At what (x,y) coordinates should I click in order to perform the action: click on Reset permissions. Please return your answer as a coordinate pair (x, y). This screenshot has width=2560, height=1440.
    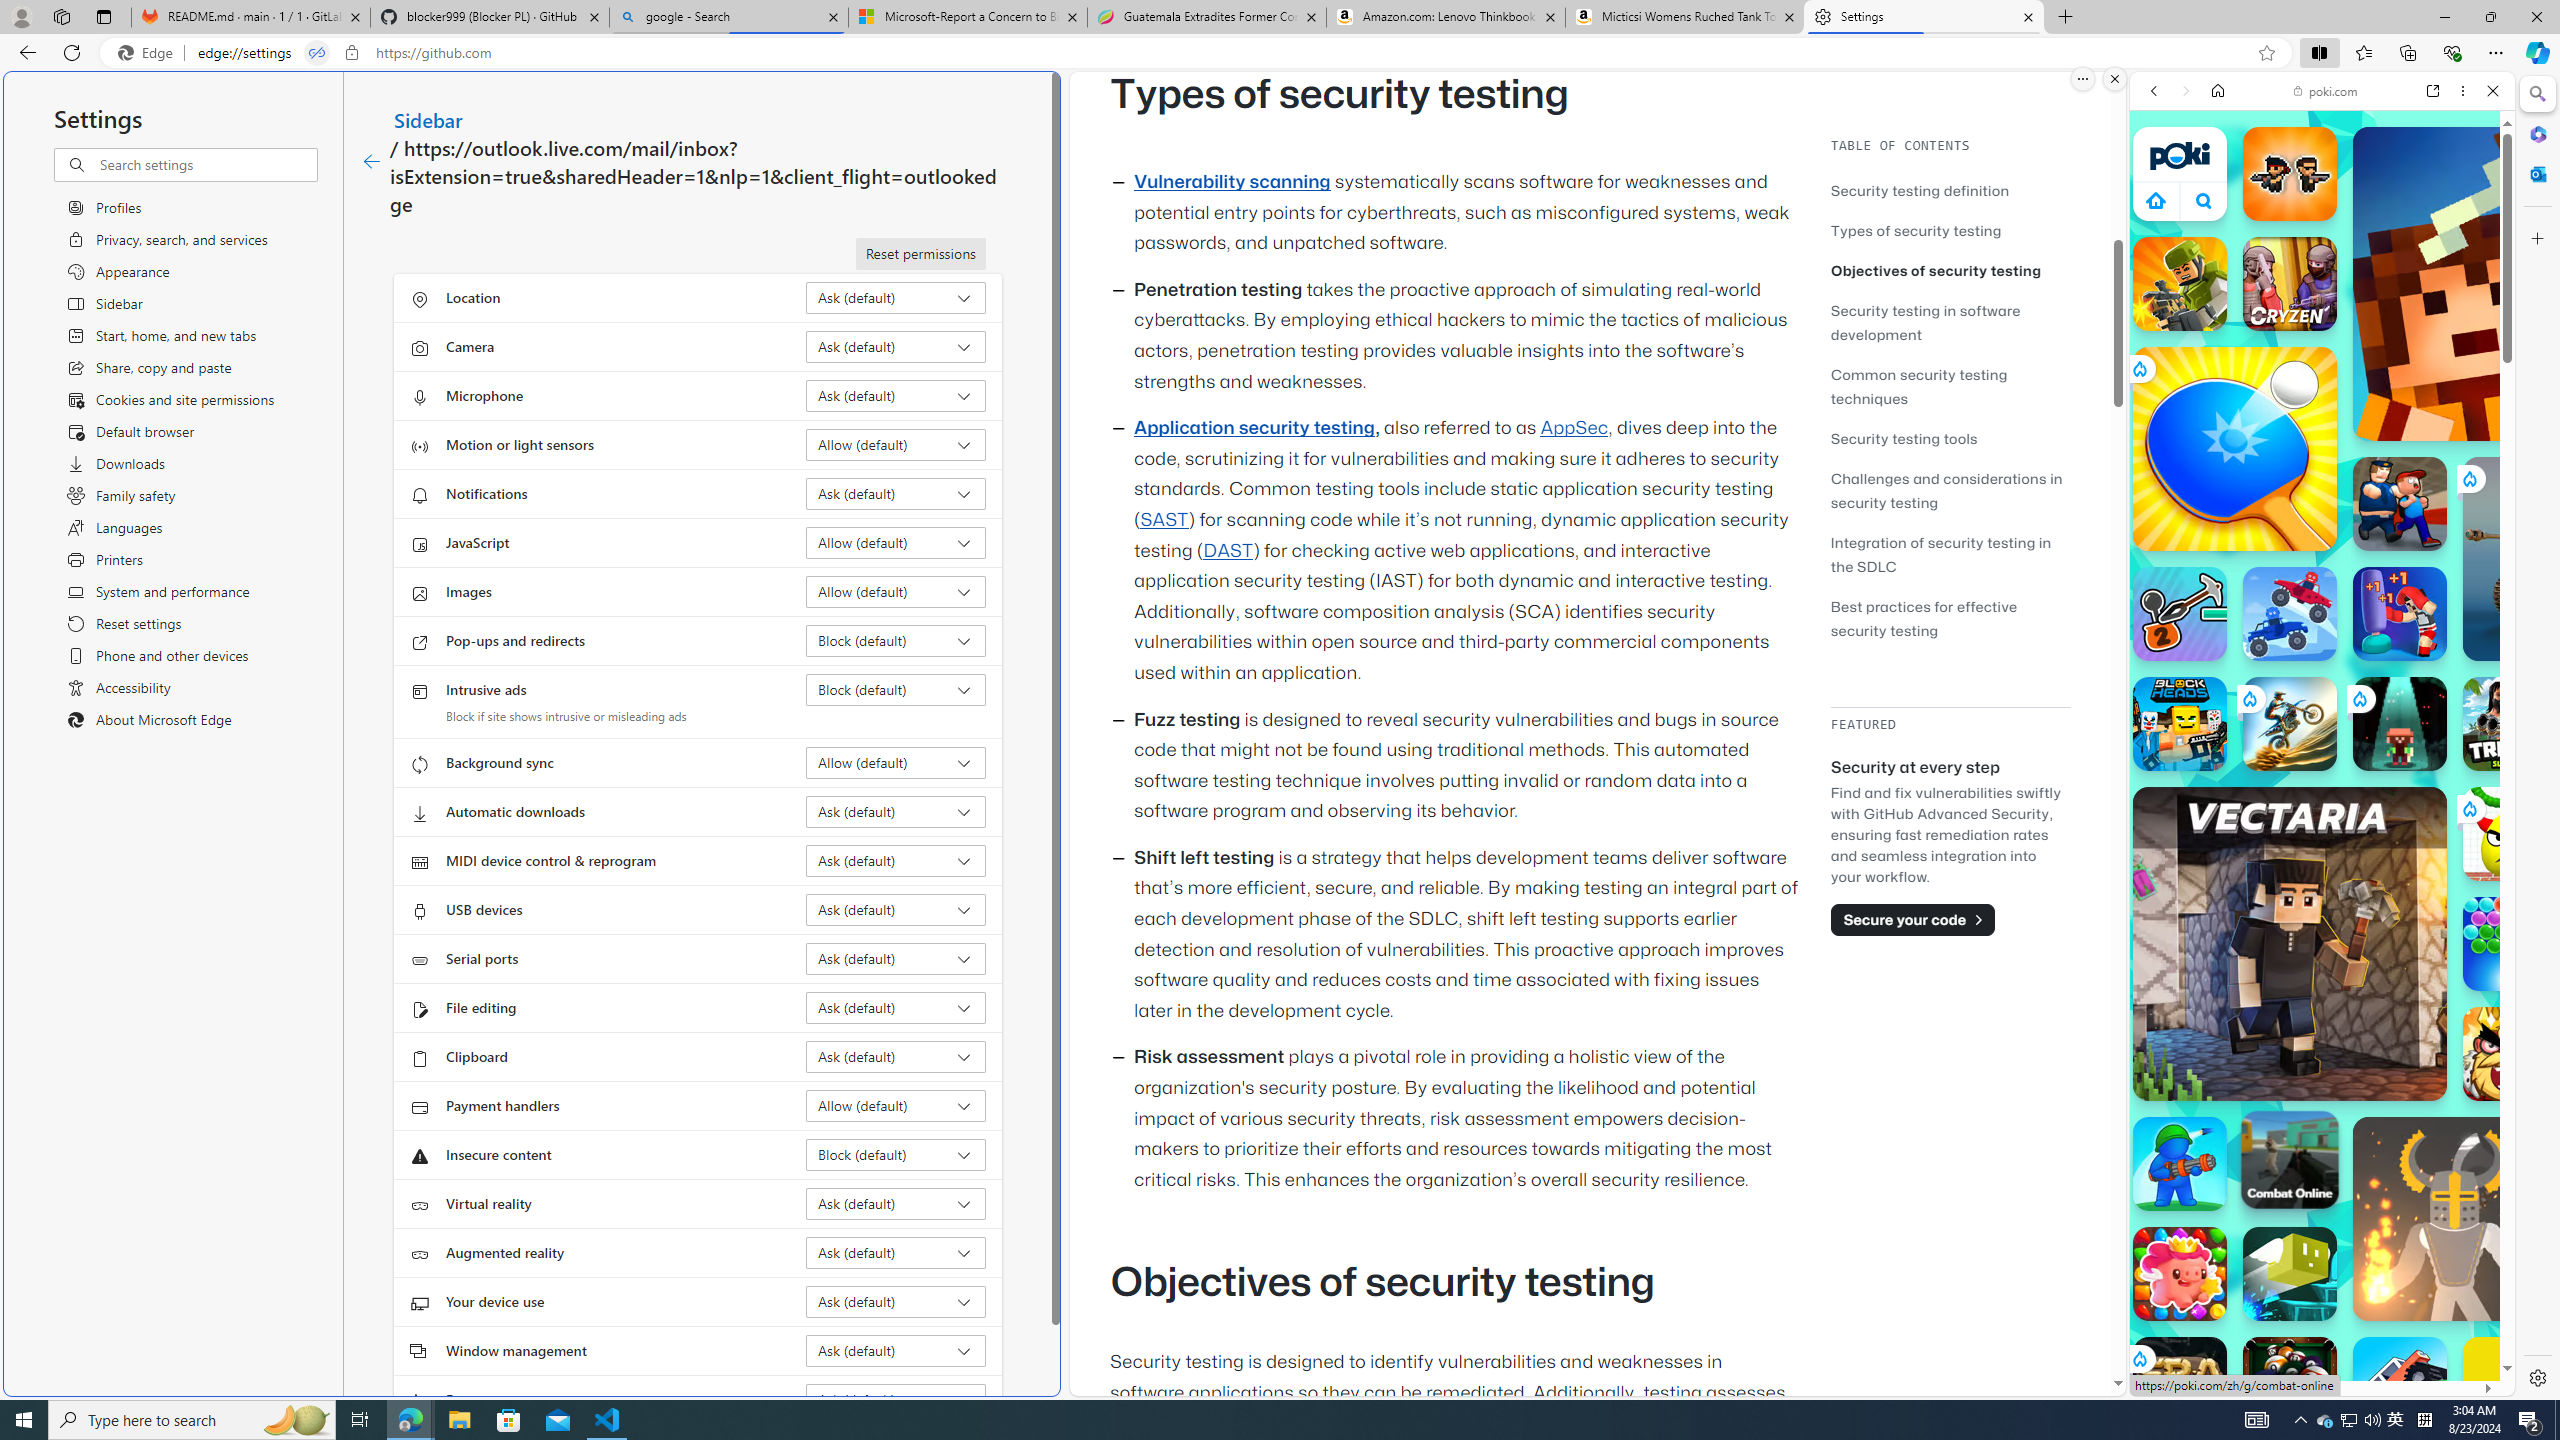
    Looking at the image, I should click on (920, 254).